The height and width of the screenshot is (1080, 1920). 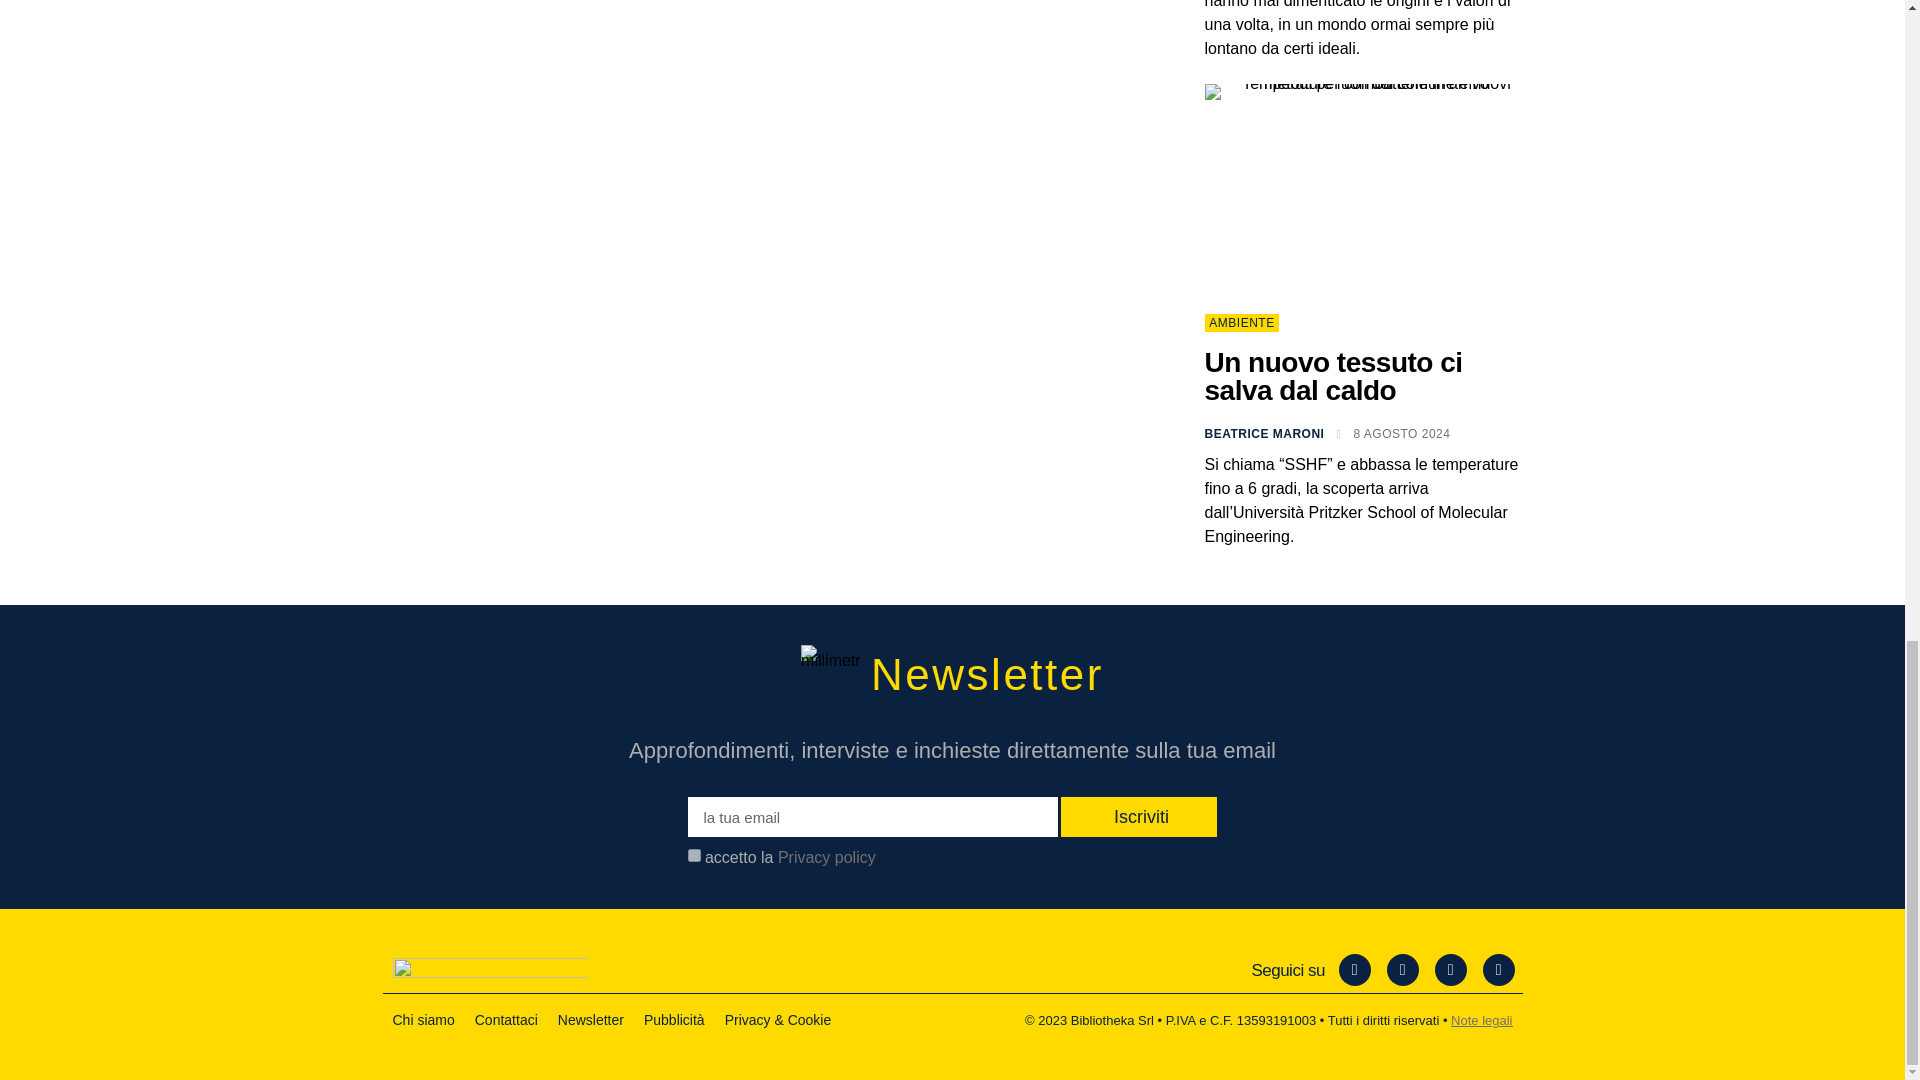 What do you see at coordinates (1264, 434) in the screenshot?
I see `BEATRICE MARONI` at bounding box center [1264, 434].